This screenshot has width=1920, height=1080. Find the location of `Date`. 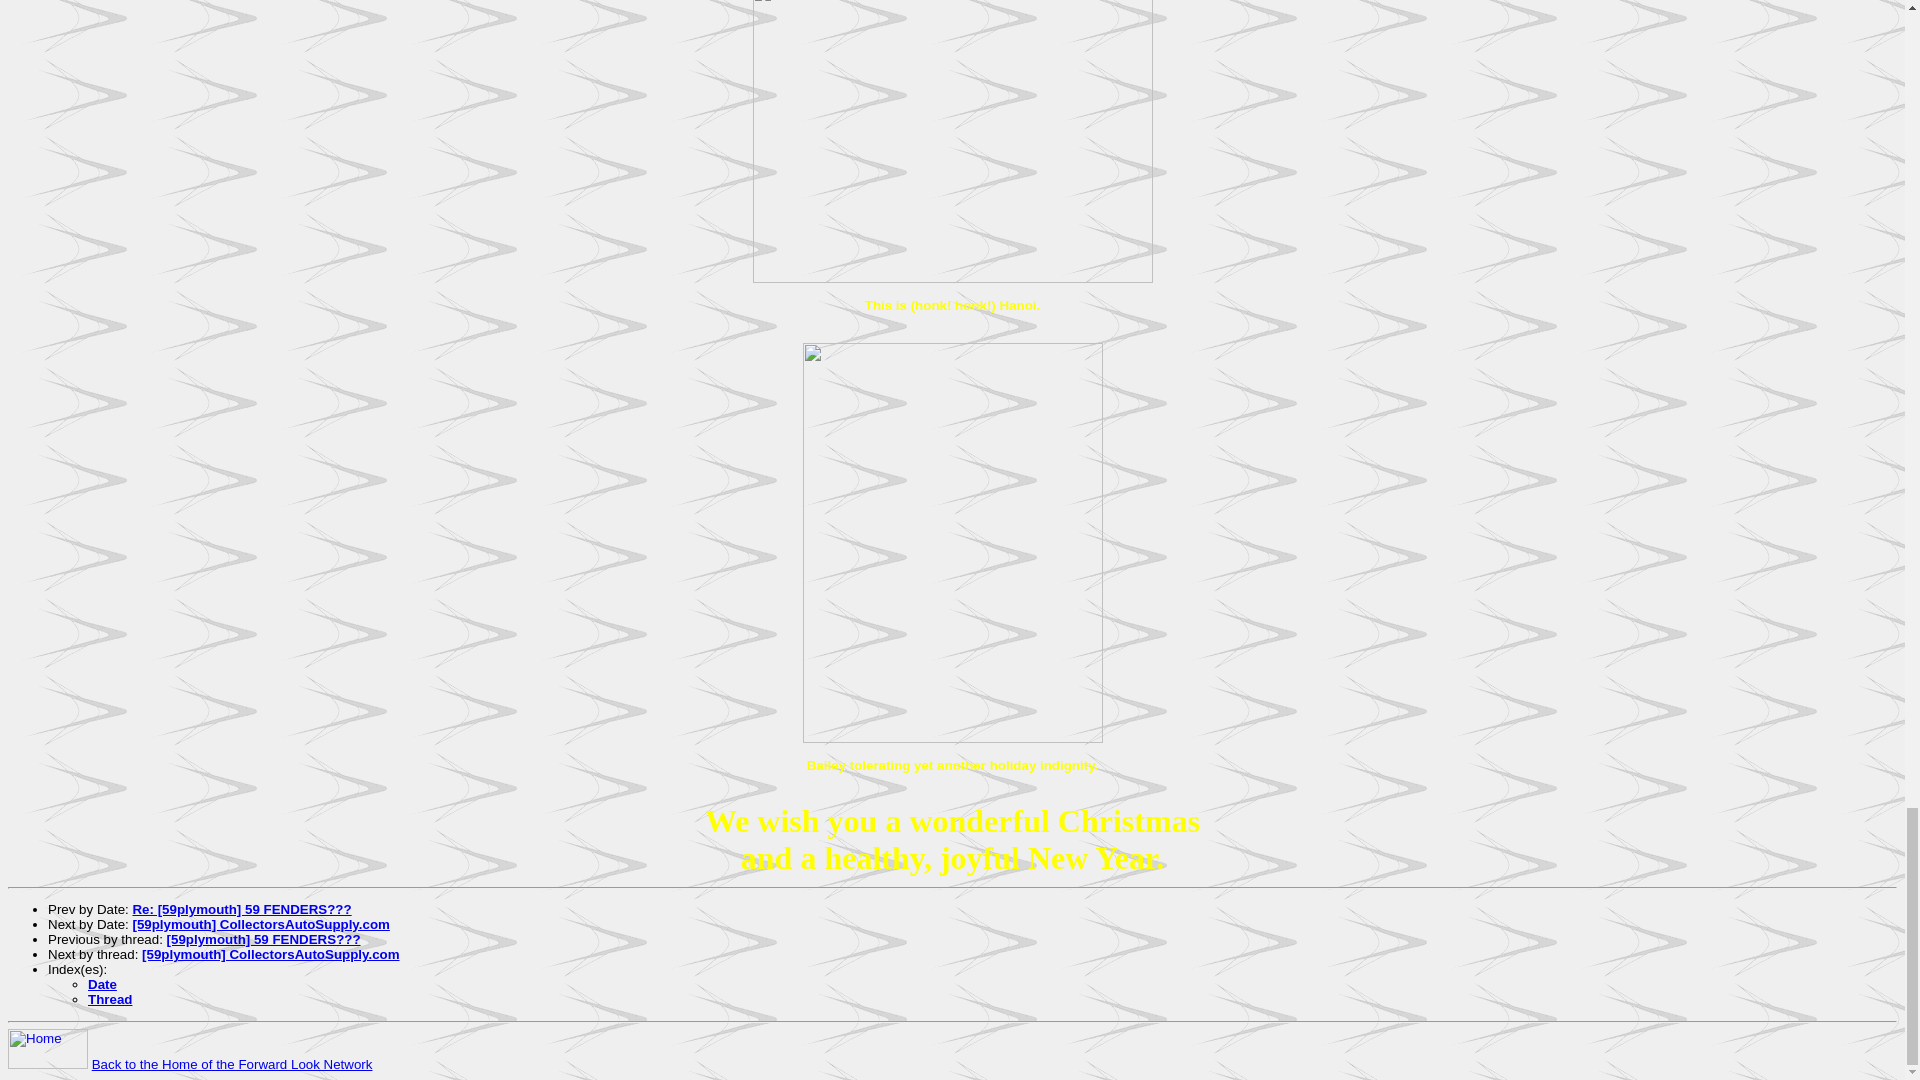

Date is located at coordinates (102, 984).